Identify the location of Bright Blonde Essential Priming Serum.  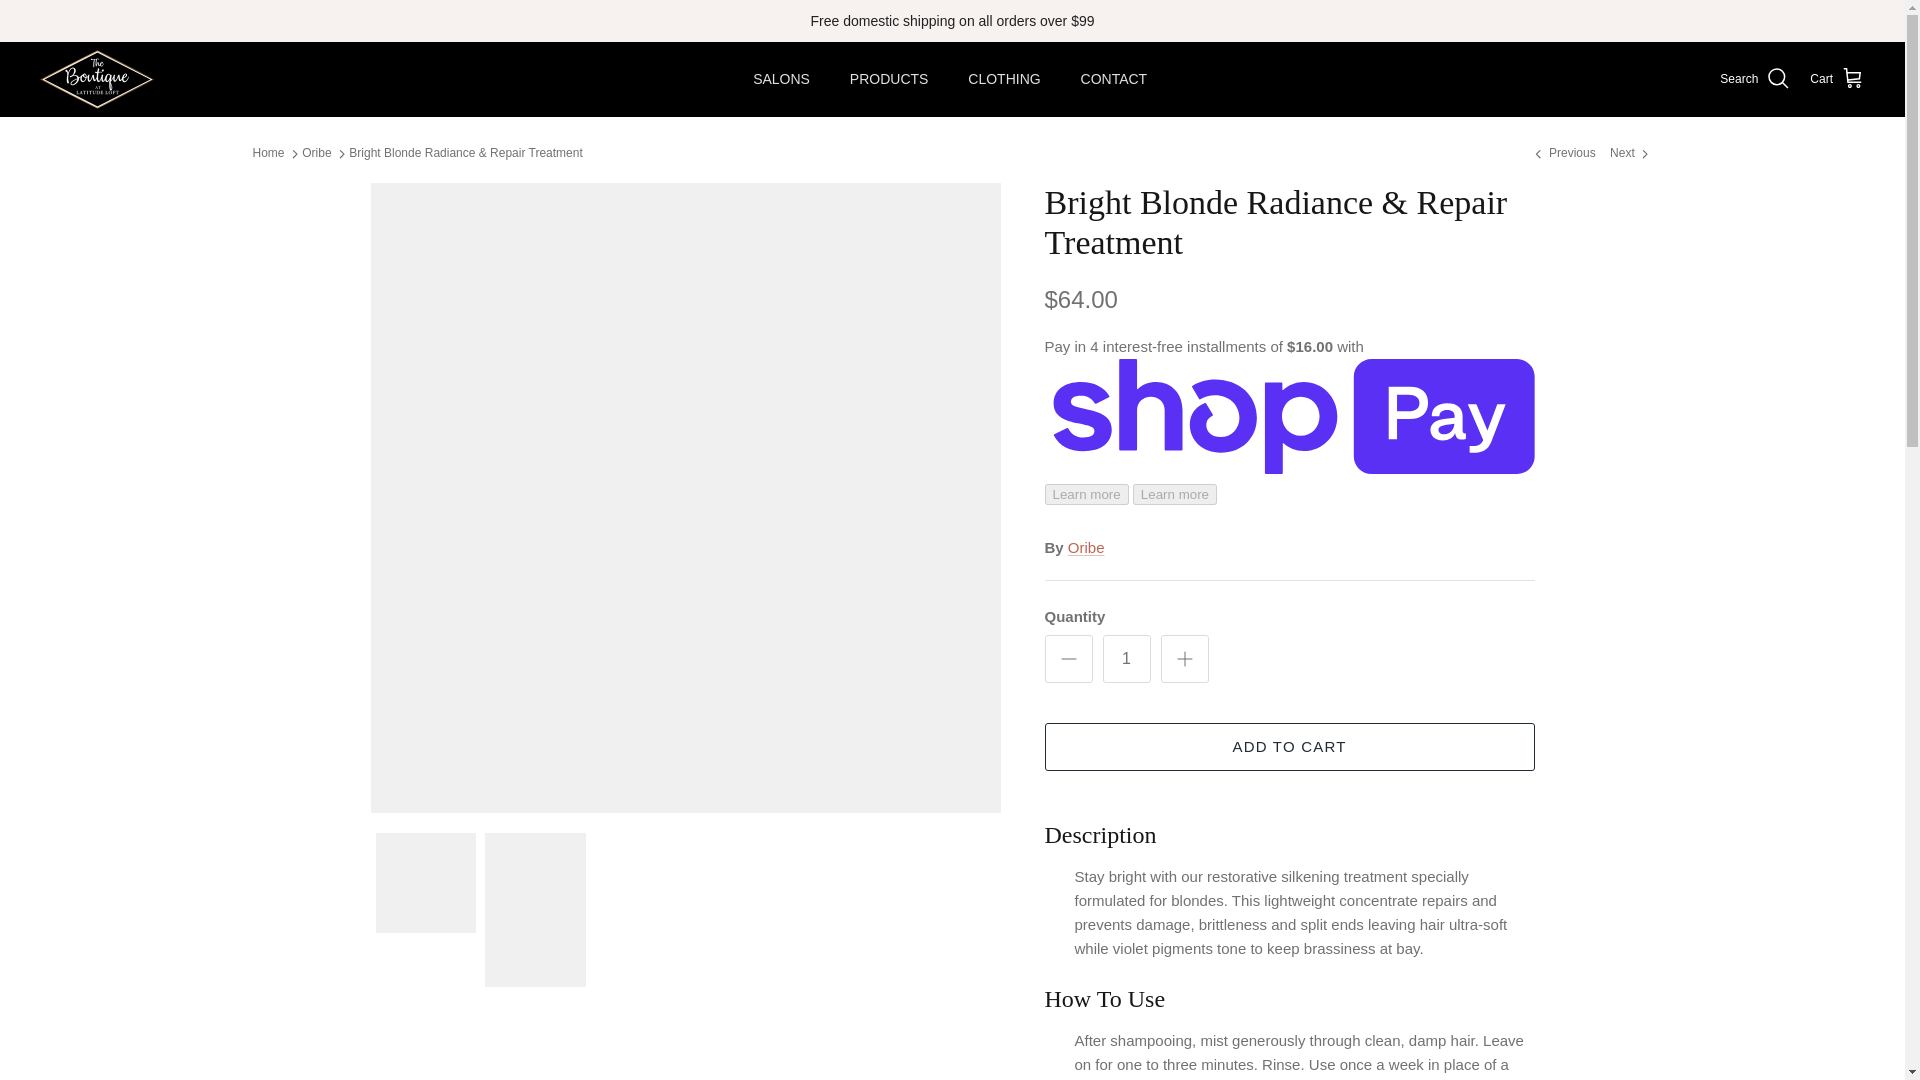
(1562, 153).